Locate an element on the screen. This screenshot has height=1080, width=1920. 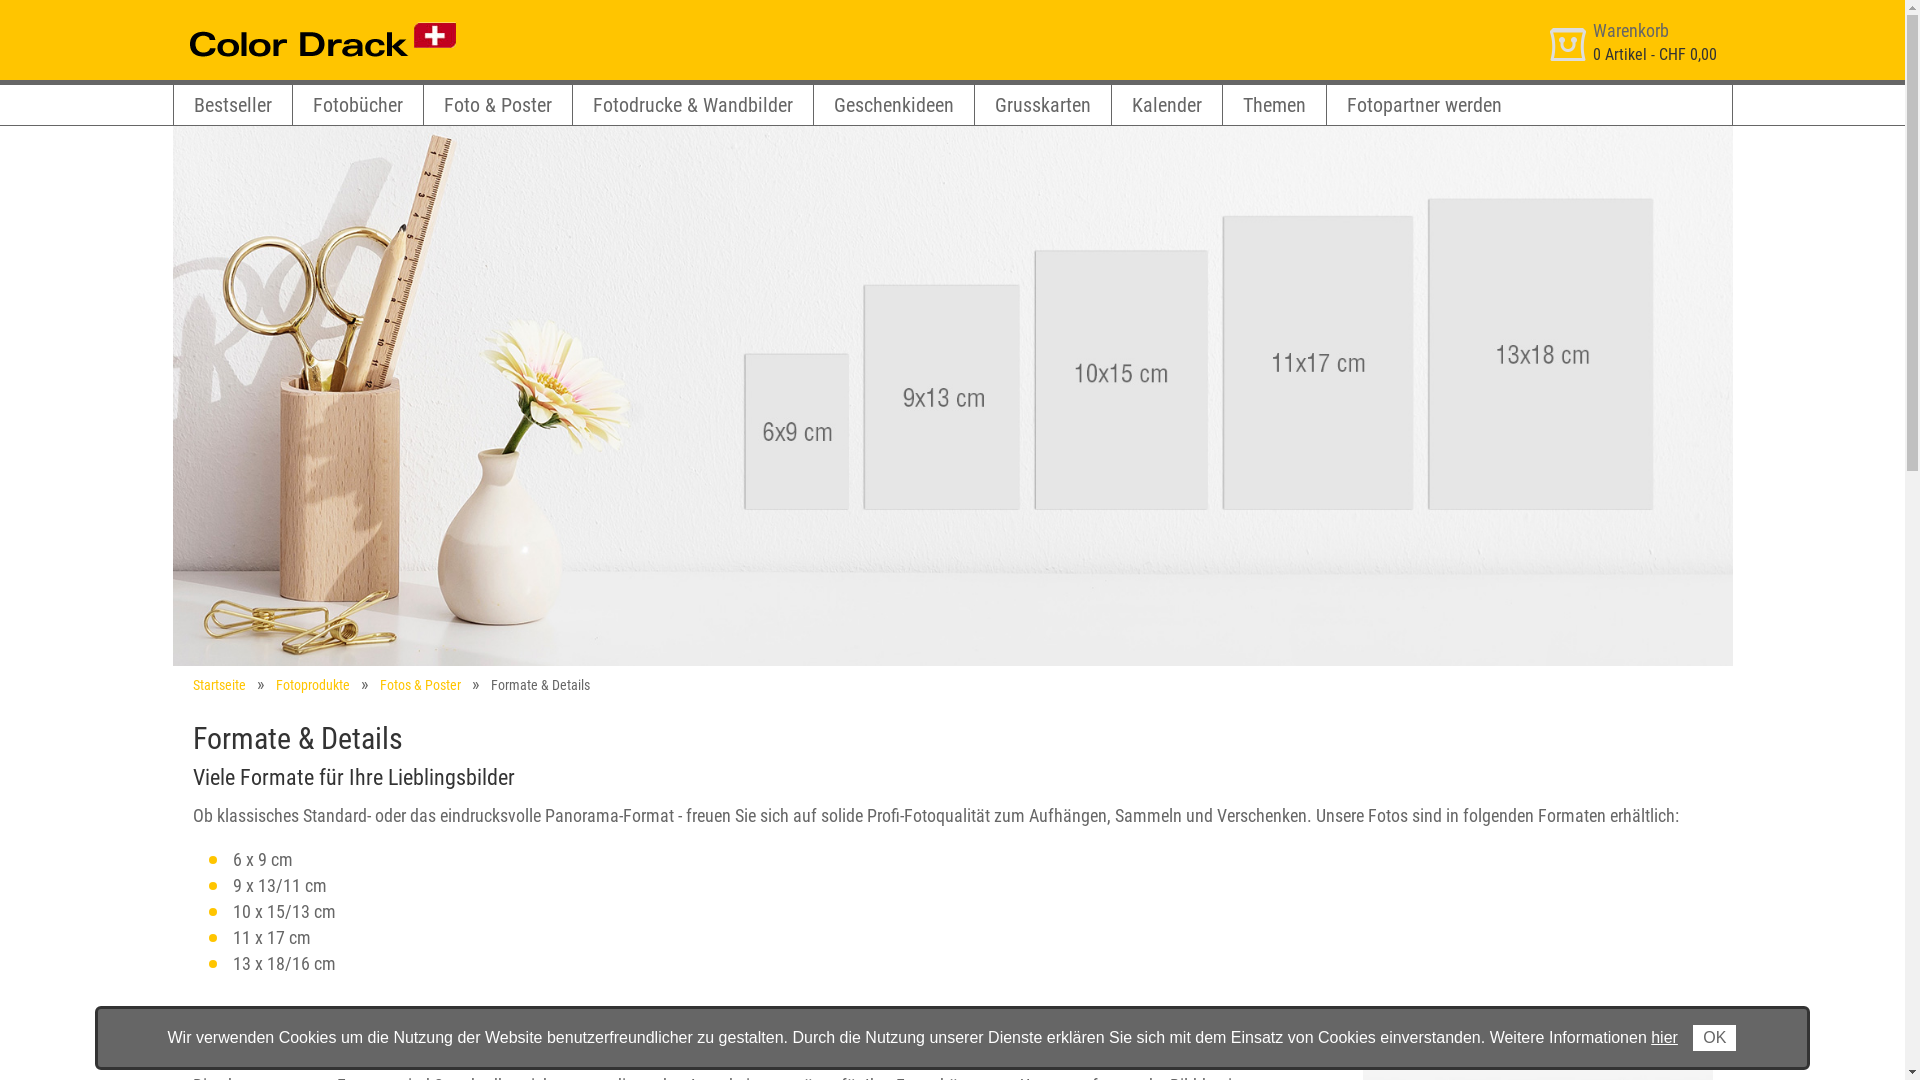
Startseite is located at coordinates (218, 685).